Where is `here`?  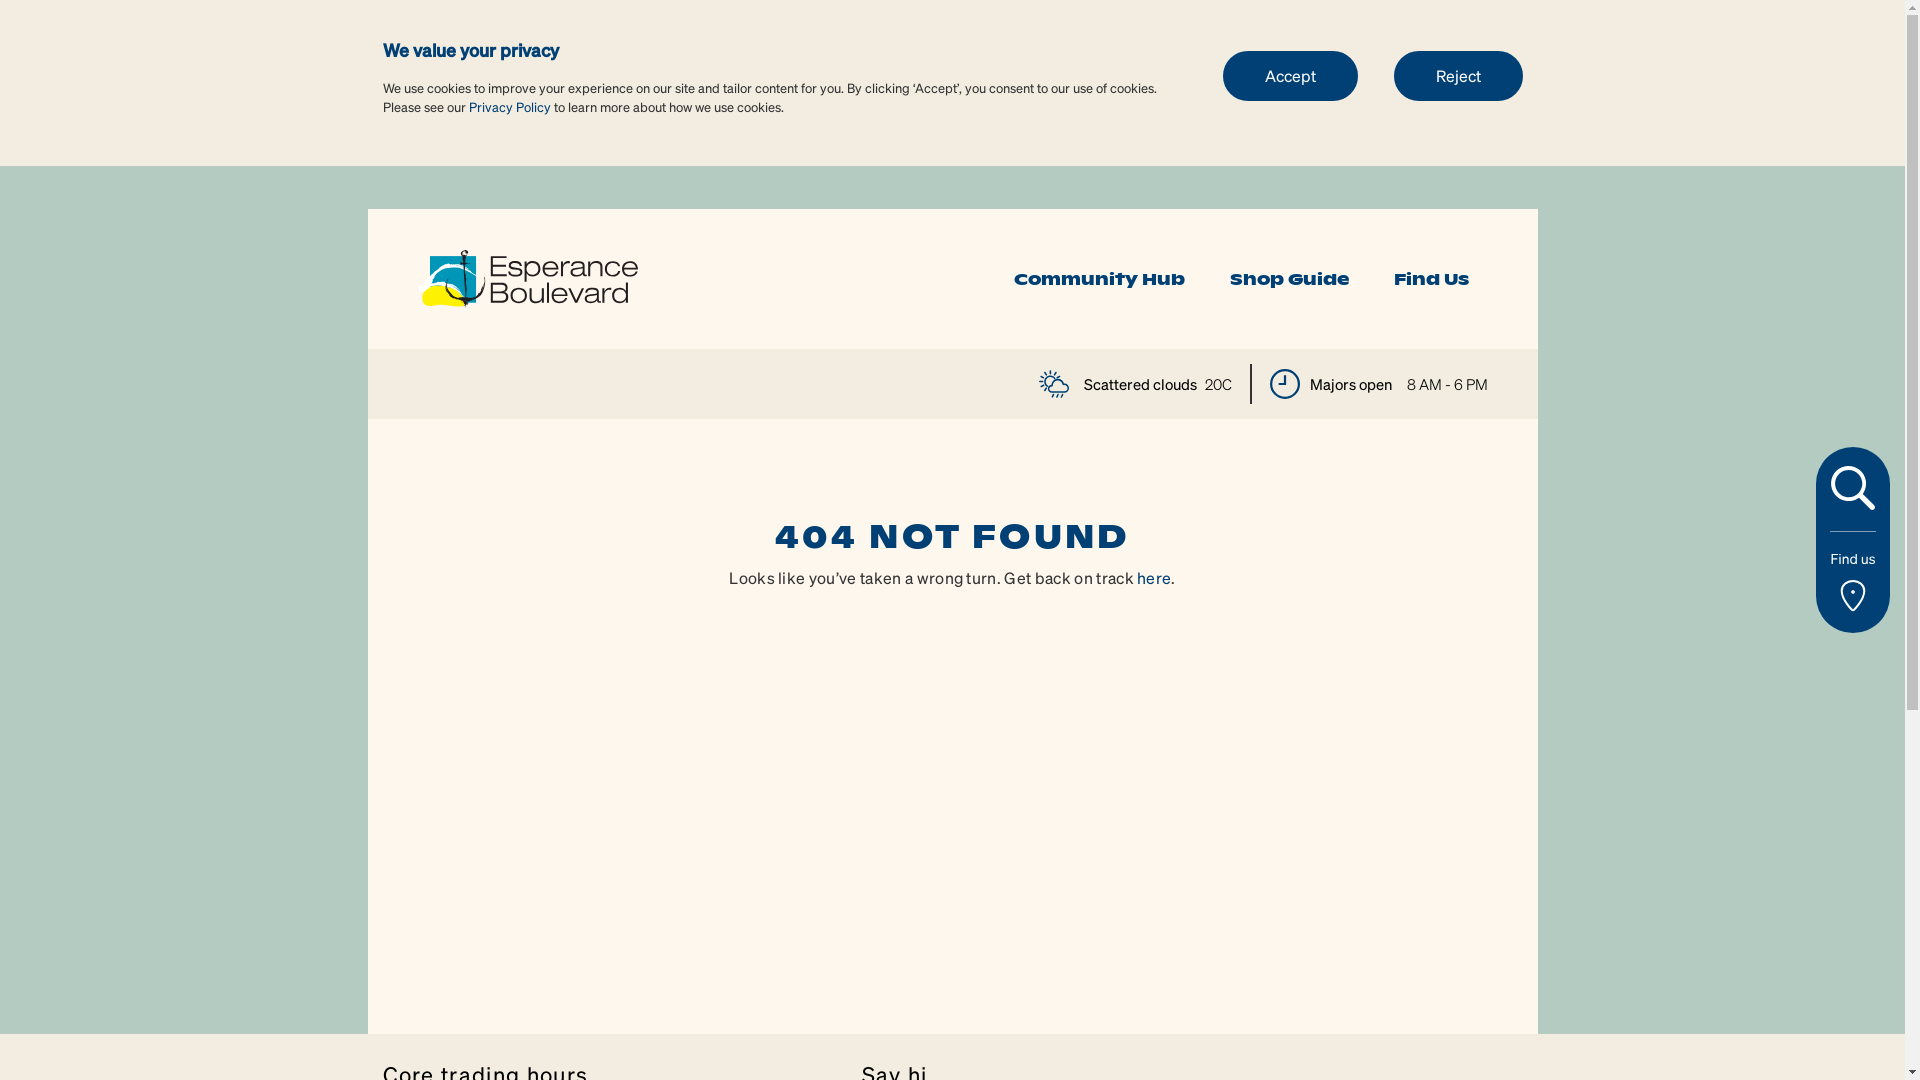
here is located at coordinates (1154, 578).